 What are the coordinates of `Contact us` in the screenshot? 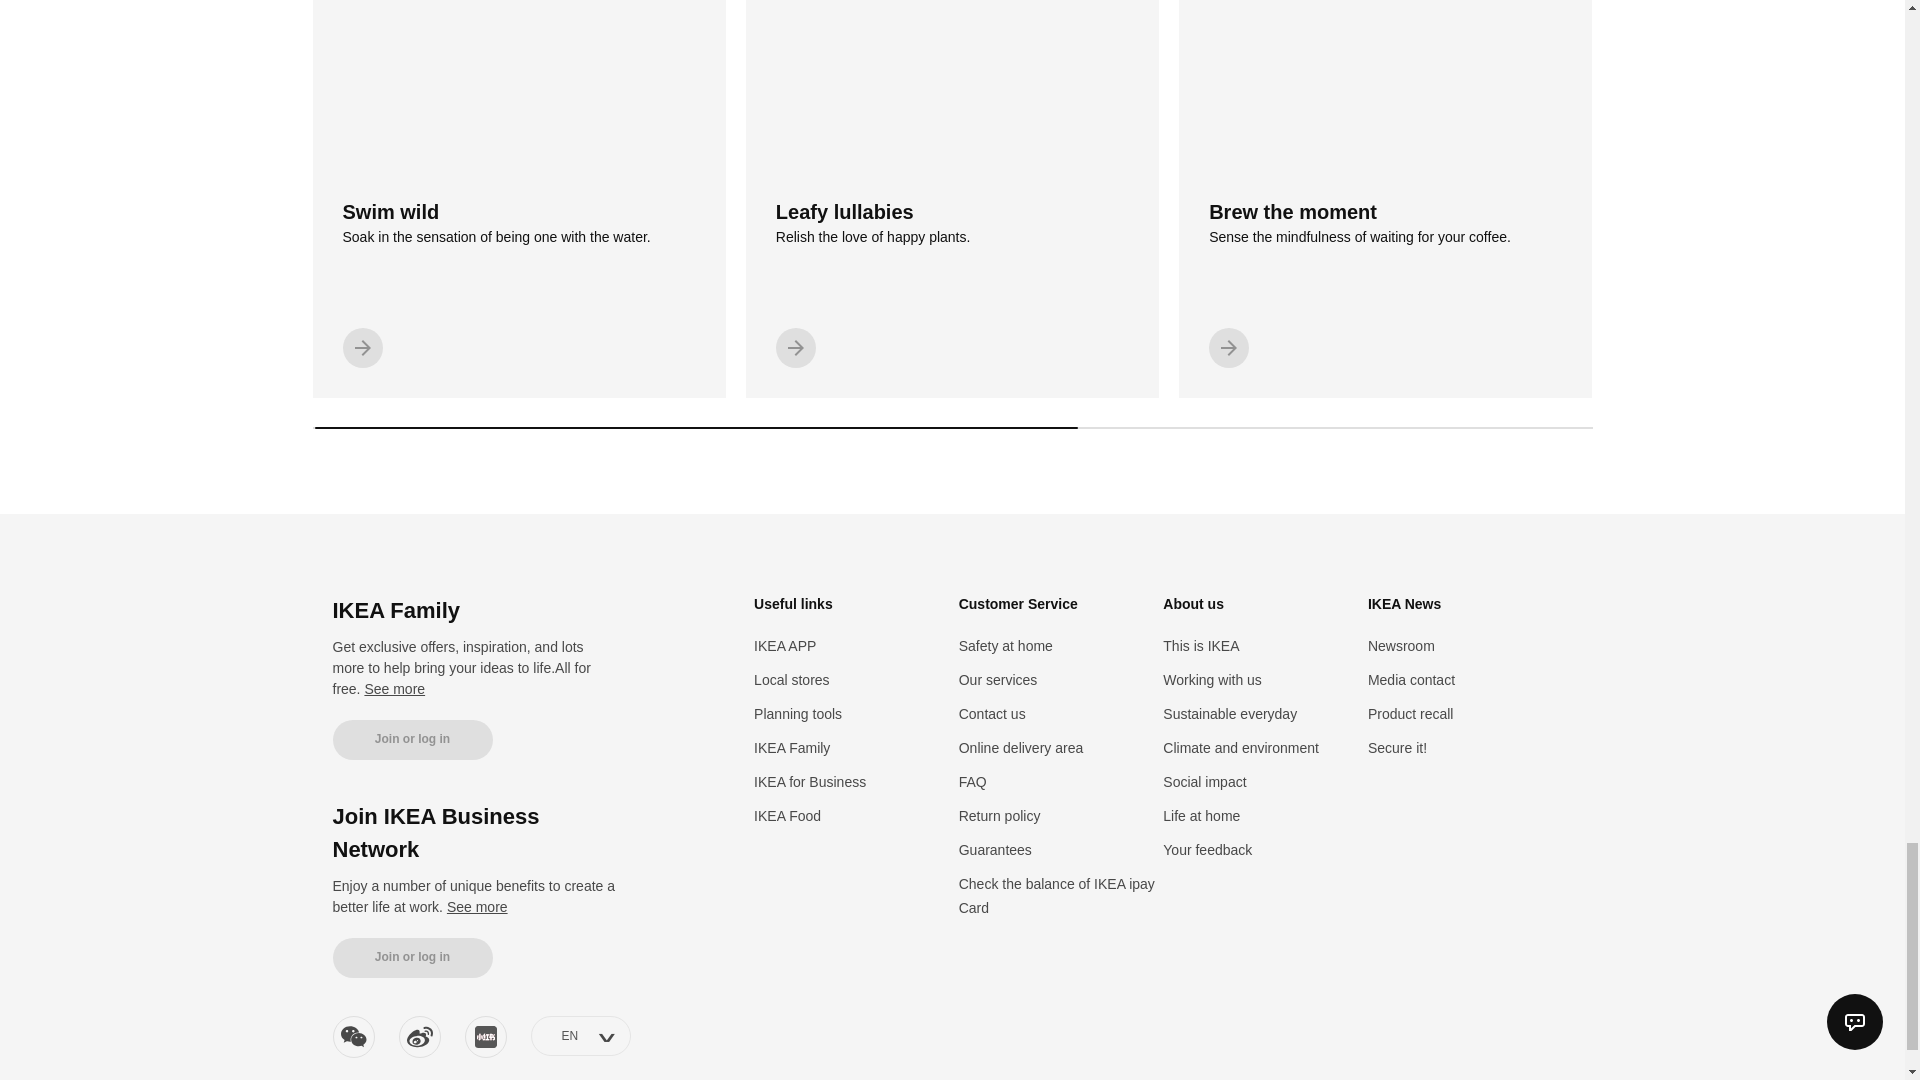 It's located at (992, 714).